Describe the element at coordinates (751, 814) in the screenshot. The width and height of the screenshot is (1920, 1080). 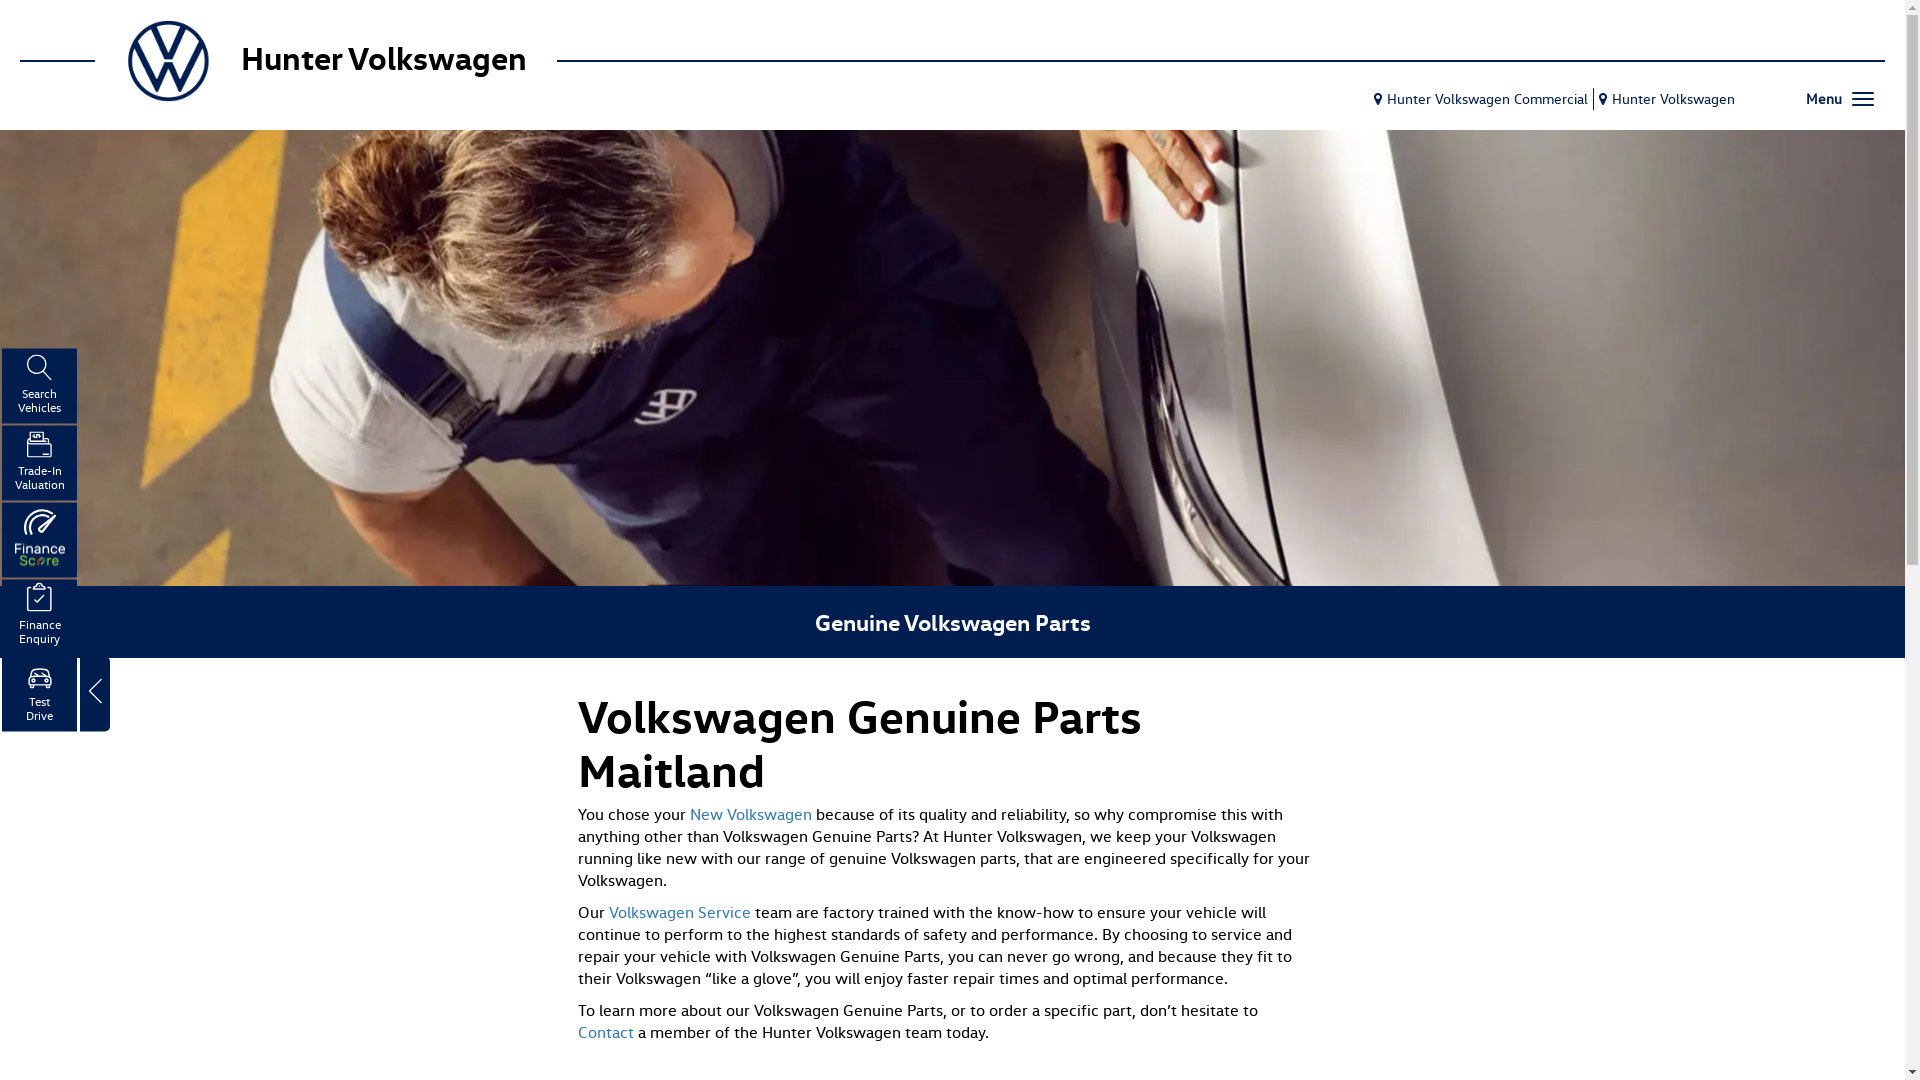
I see `New Volkswagen` at that location.